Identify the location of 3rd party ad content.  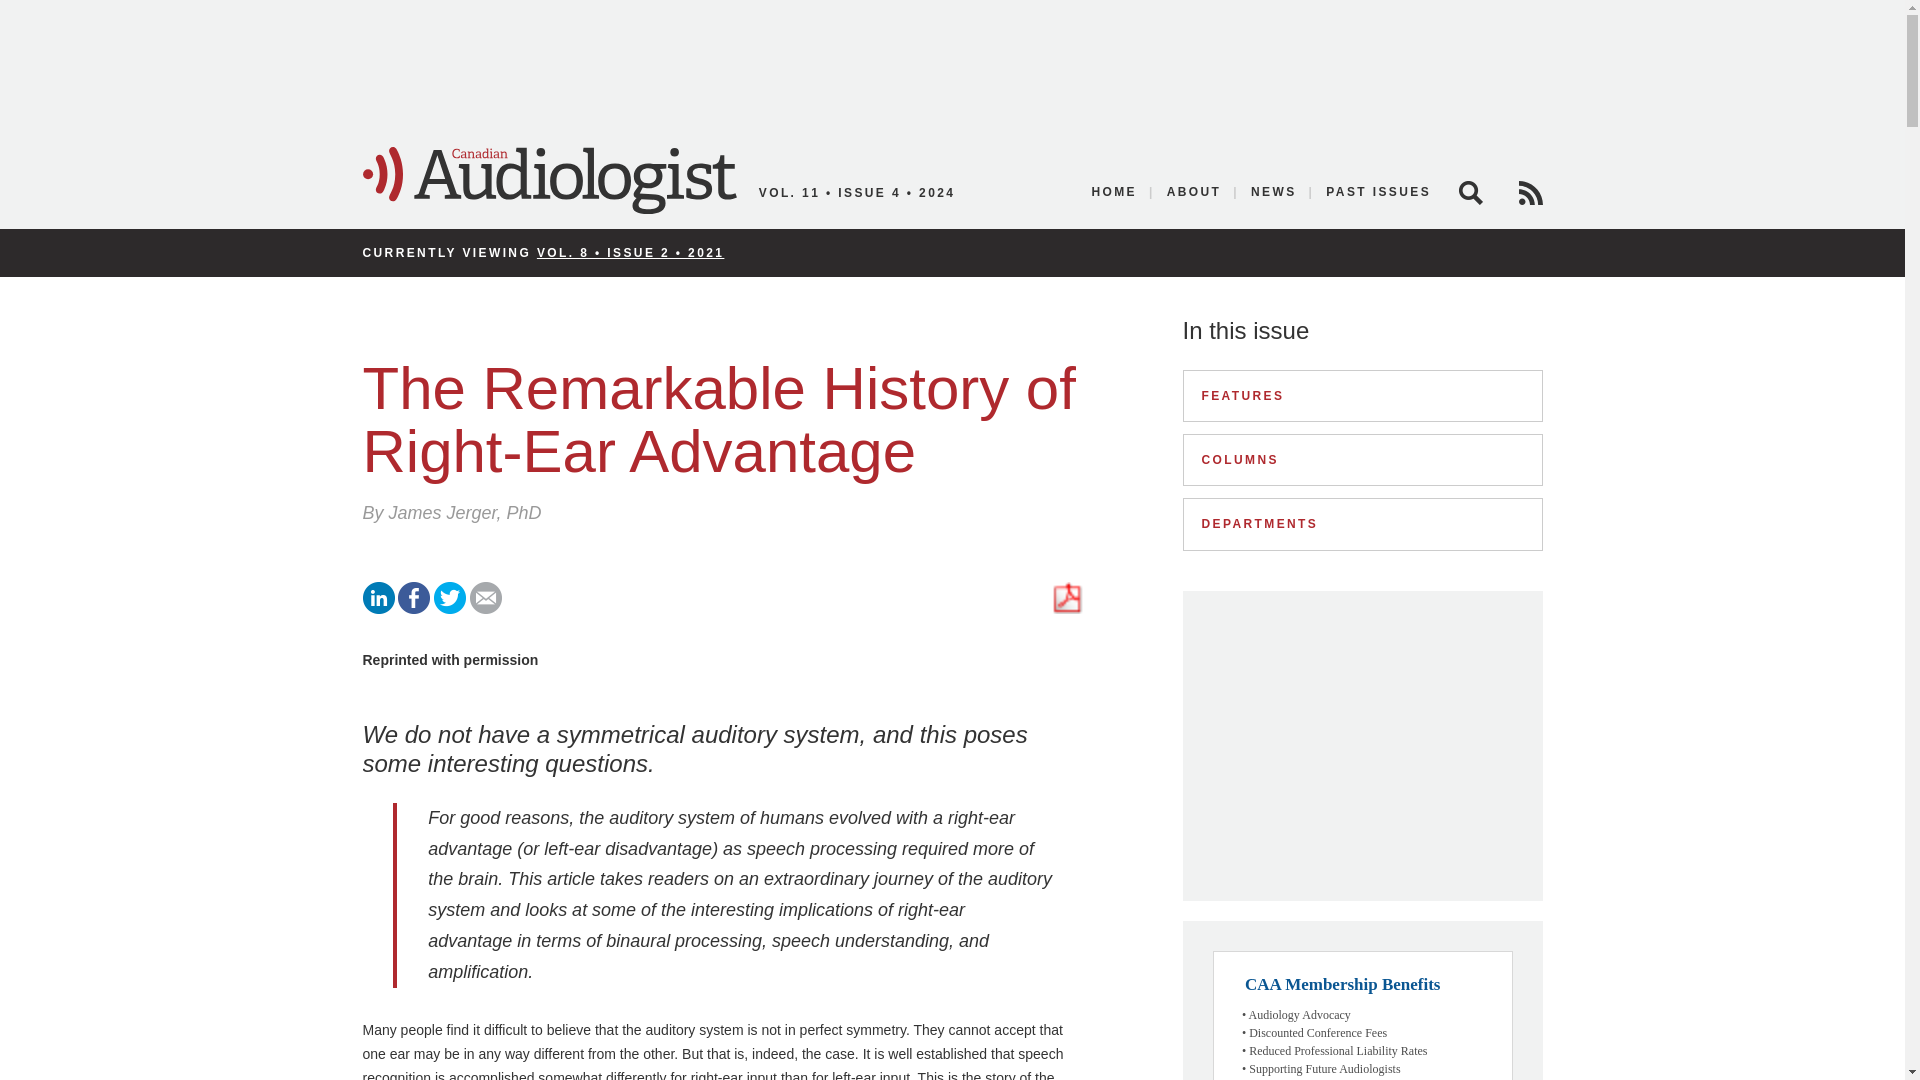
(951, 65).